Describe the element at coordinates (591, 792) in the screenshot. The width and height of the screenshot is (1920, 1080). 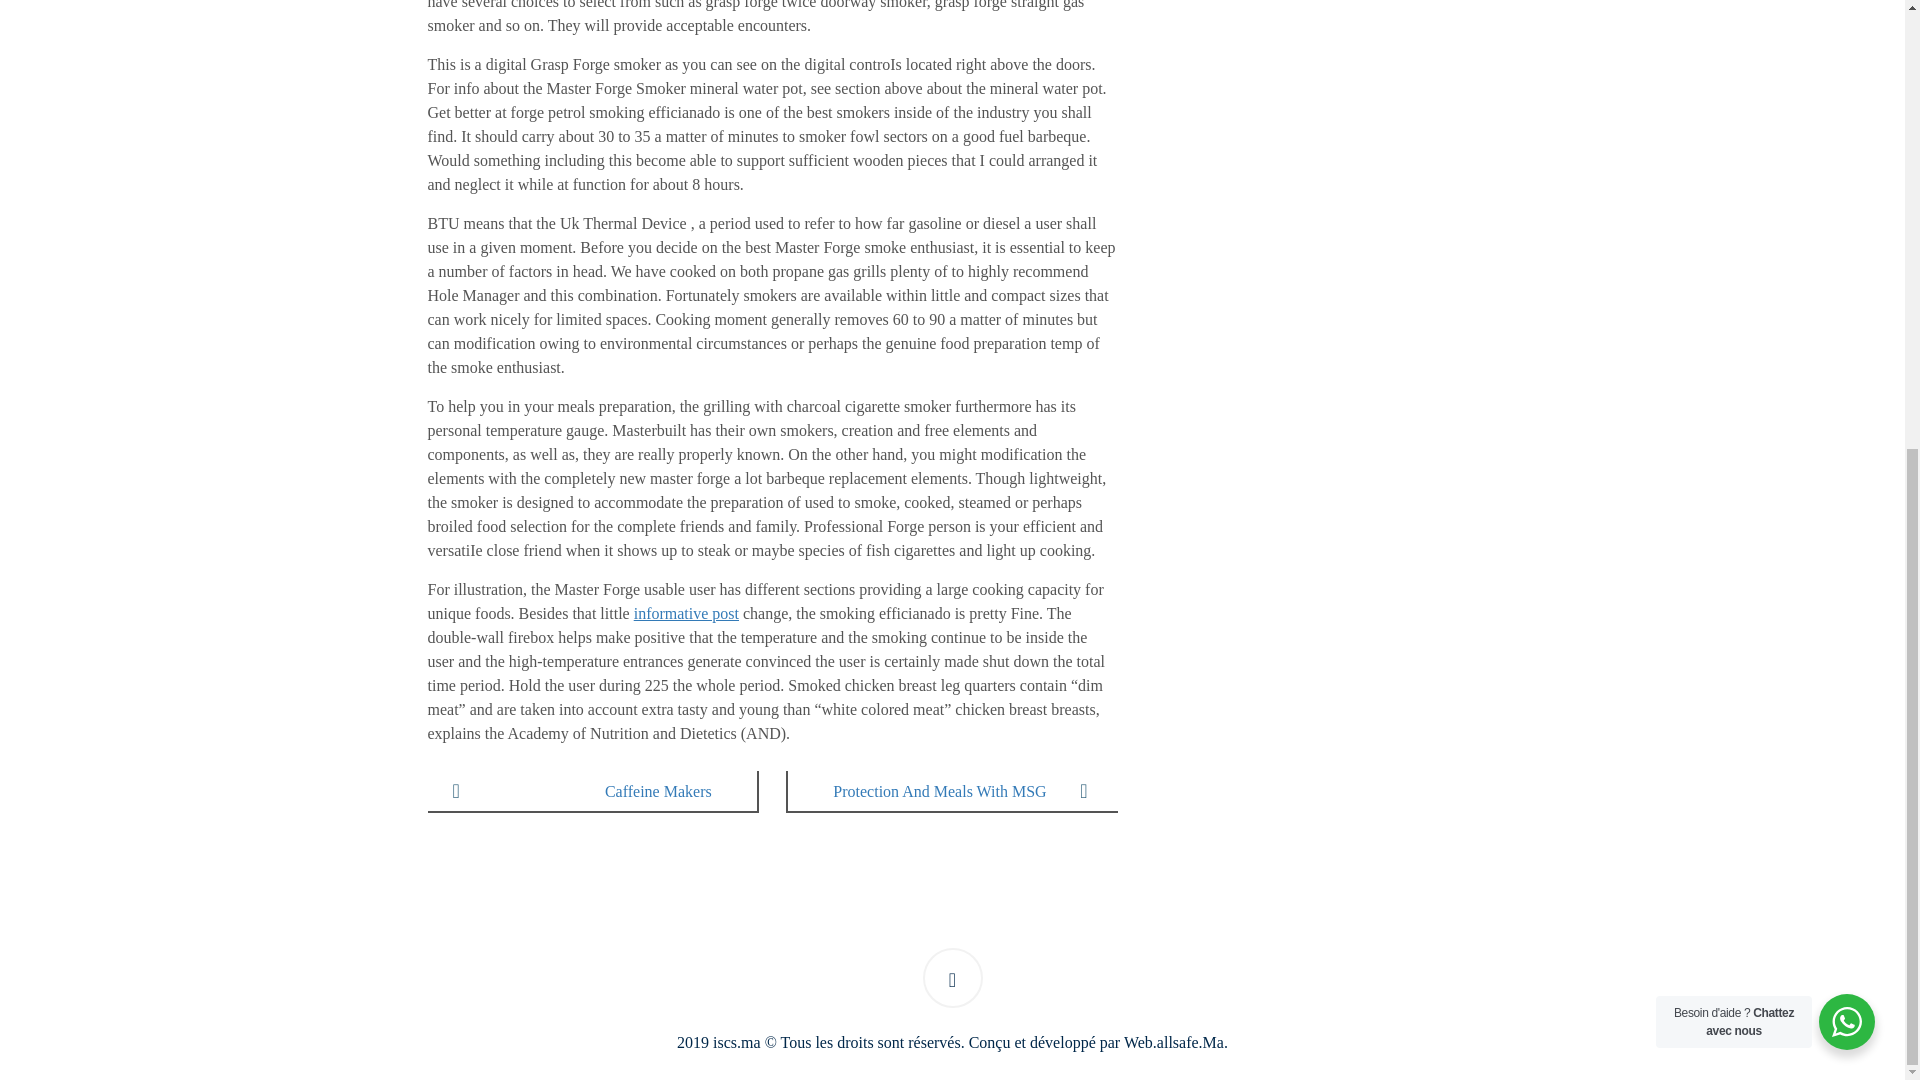
I see `Caffeine Makers` at that location.